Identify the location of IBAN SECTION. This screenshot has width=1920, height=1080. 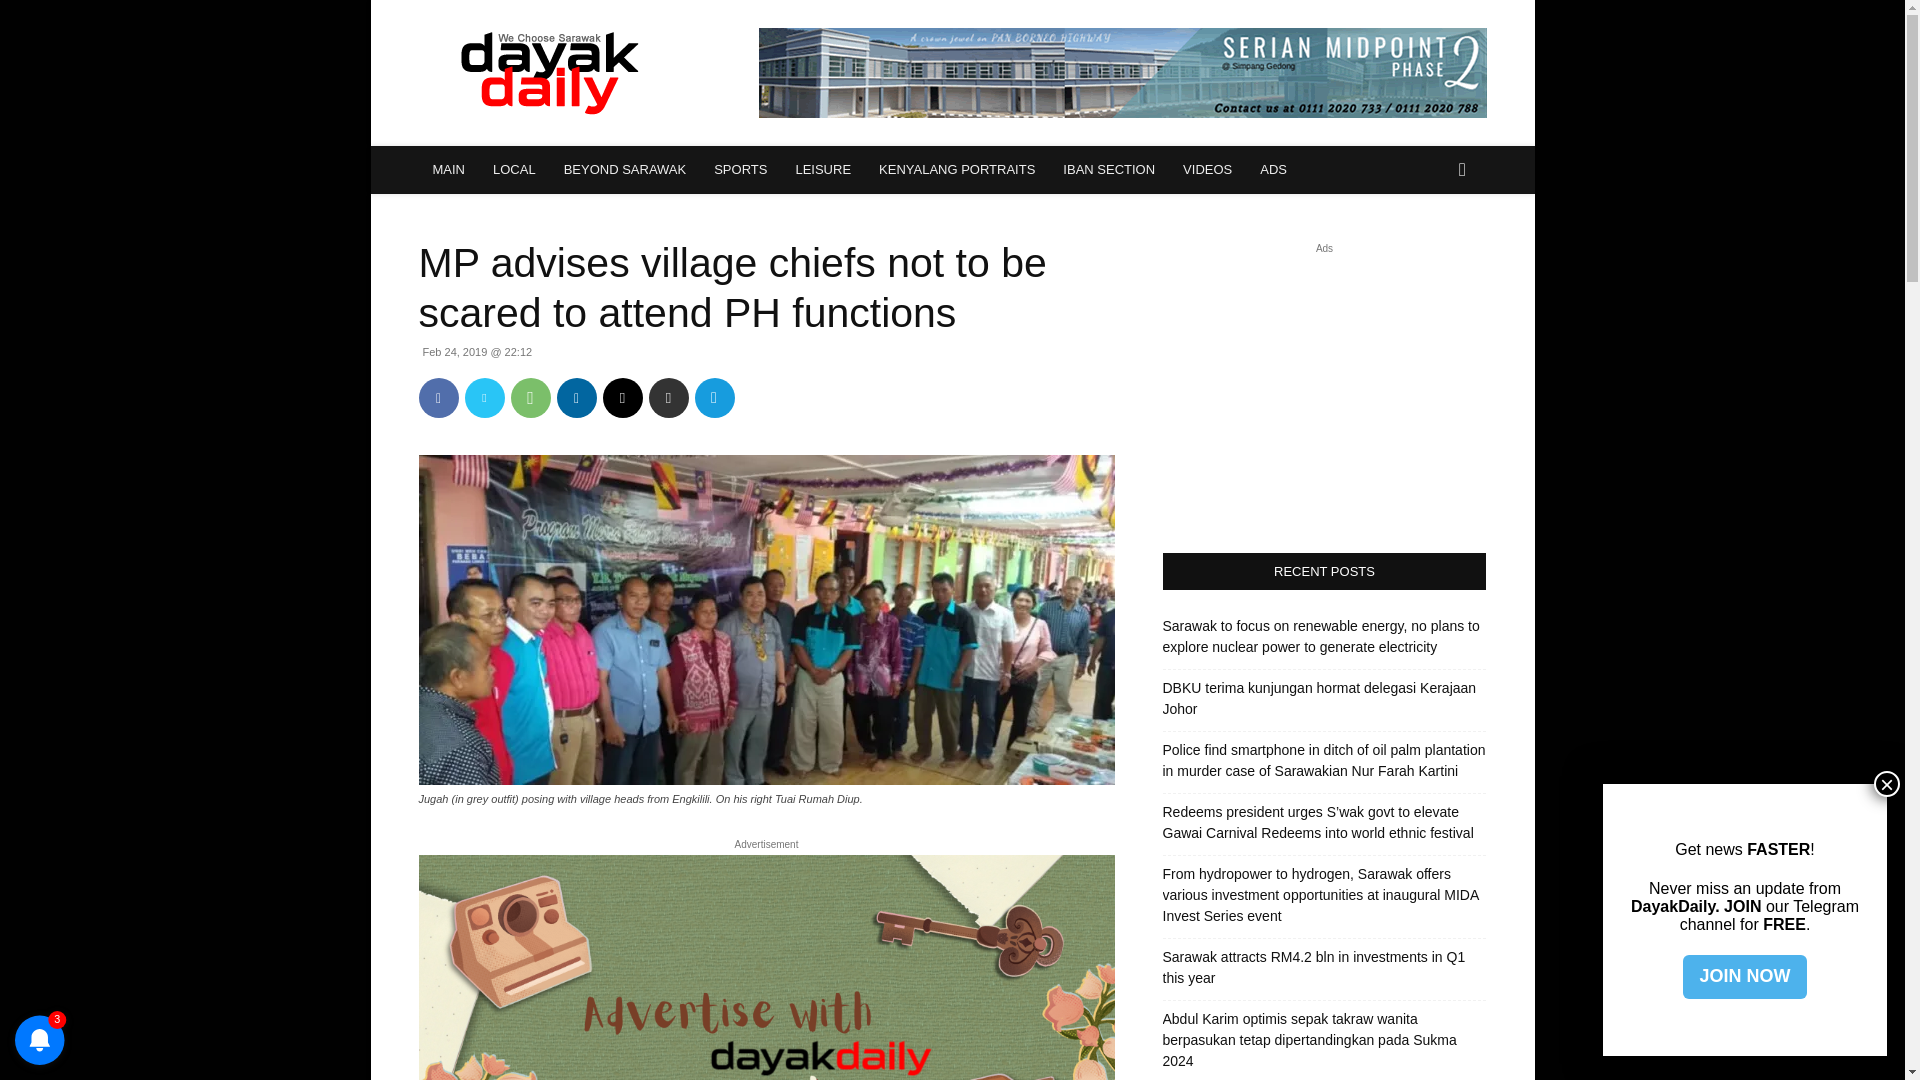
(1108, 170).